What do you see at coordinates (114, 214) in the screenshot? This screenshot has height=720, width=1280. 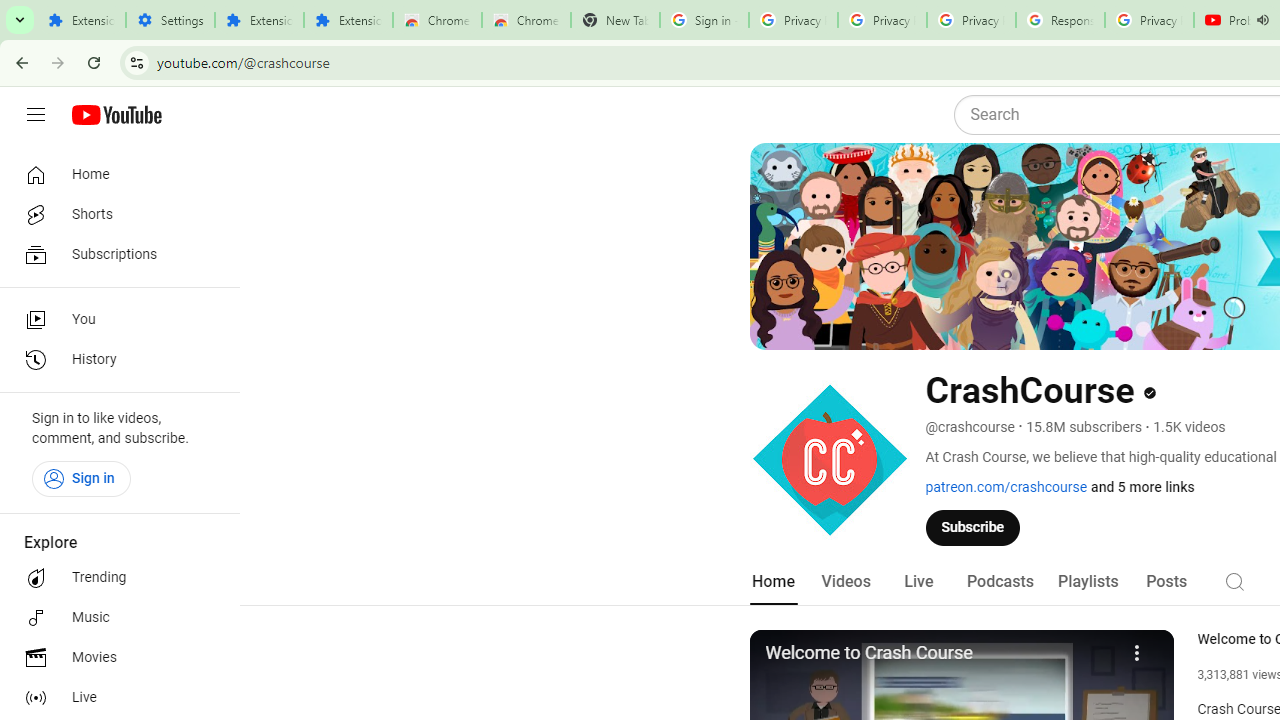 I see `Shorts` at bounding box center [114, 214].